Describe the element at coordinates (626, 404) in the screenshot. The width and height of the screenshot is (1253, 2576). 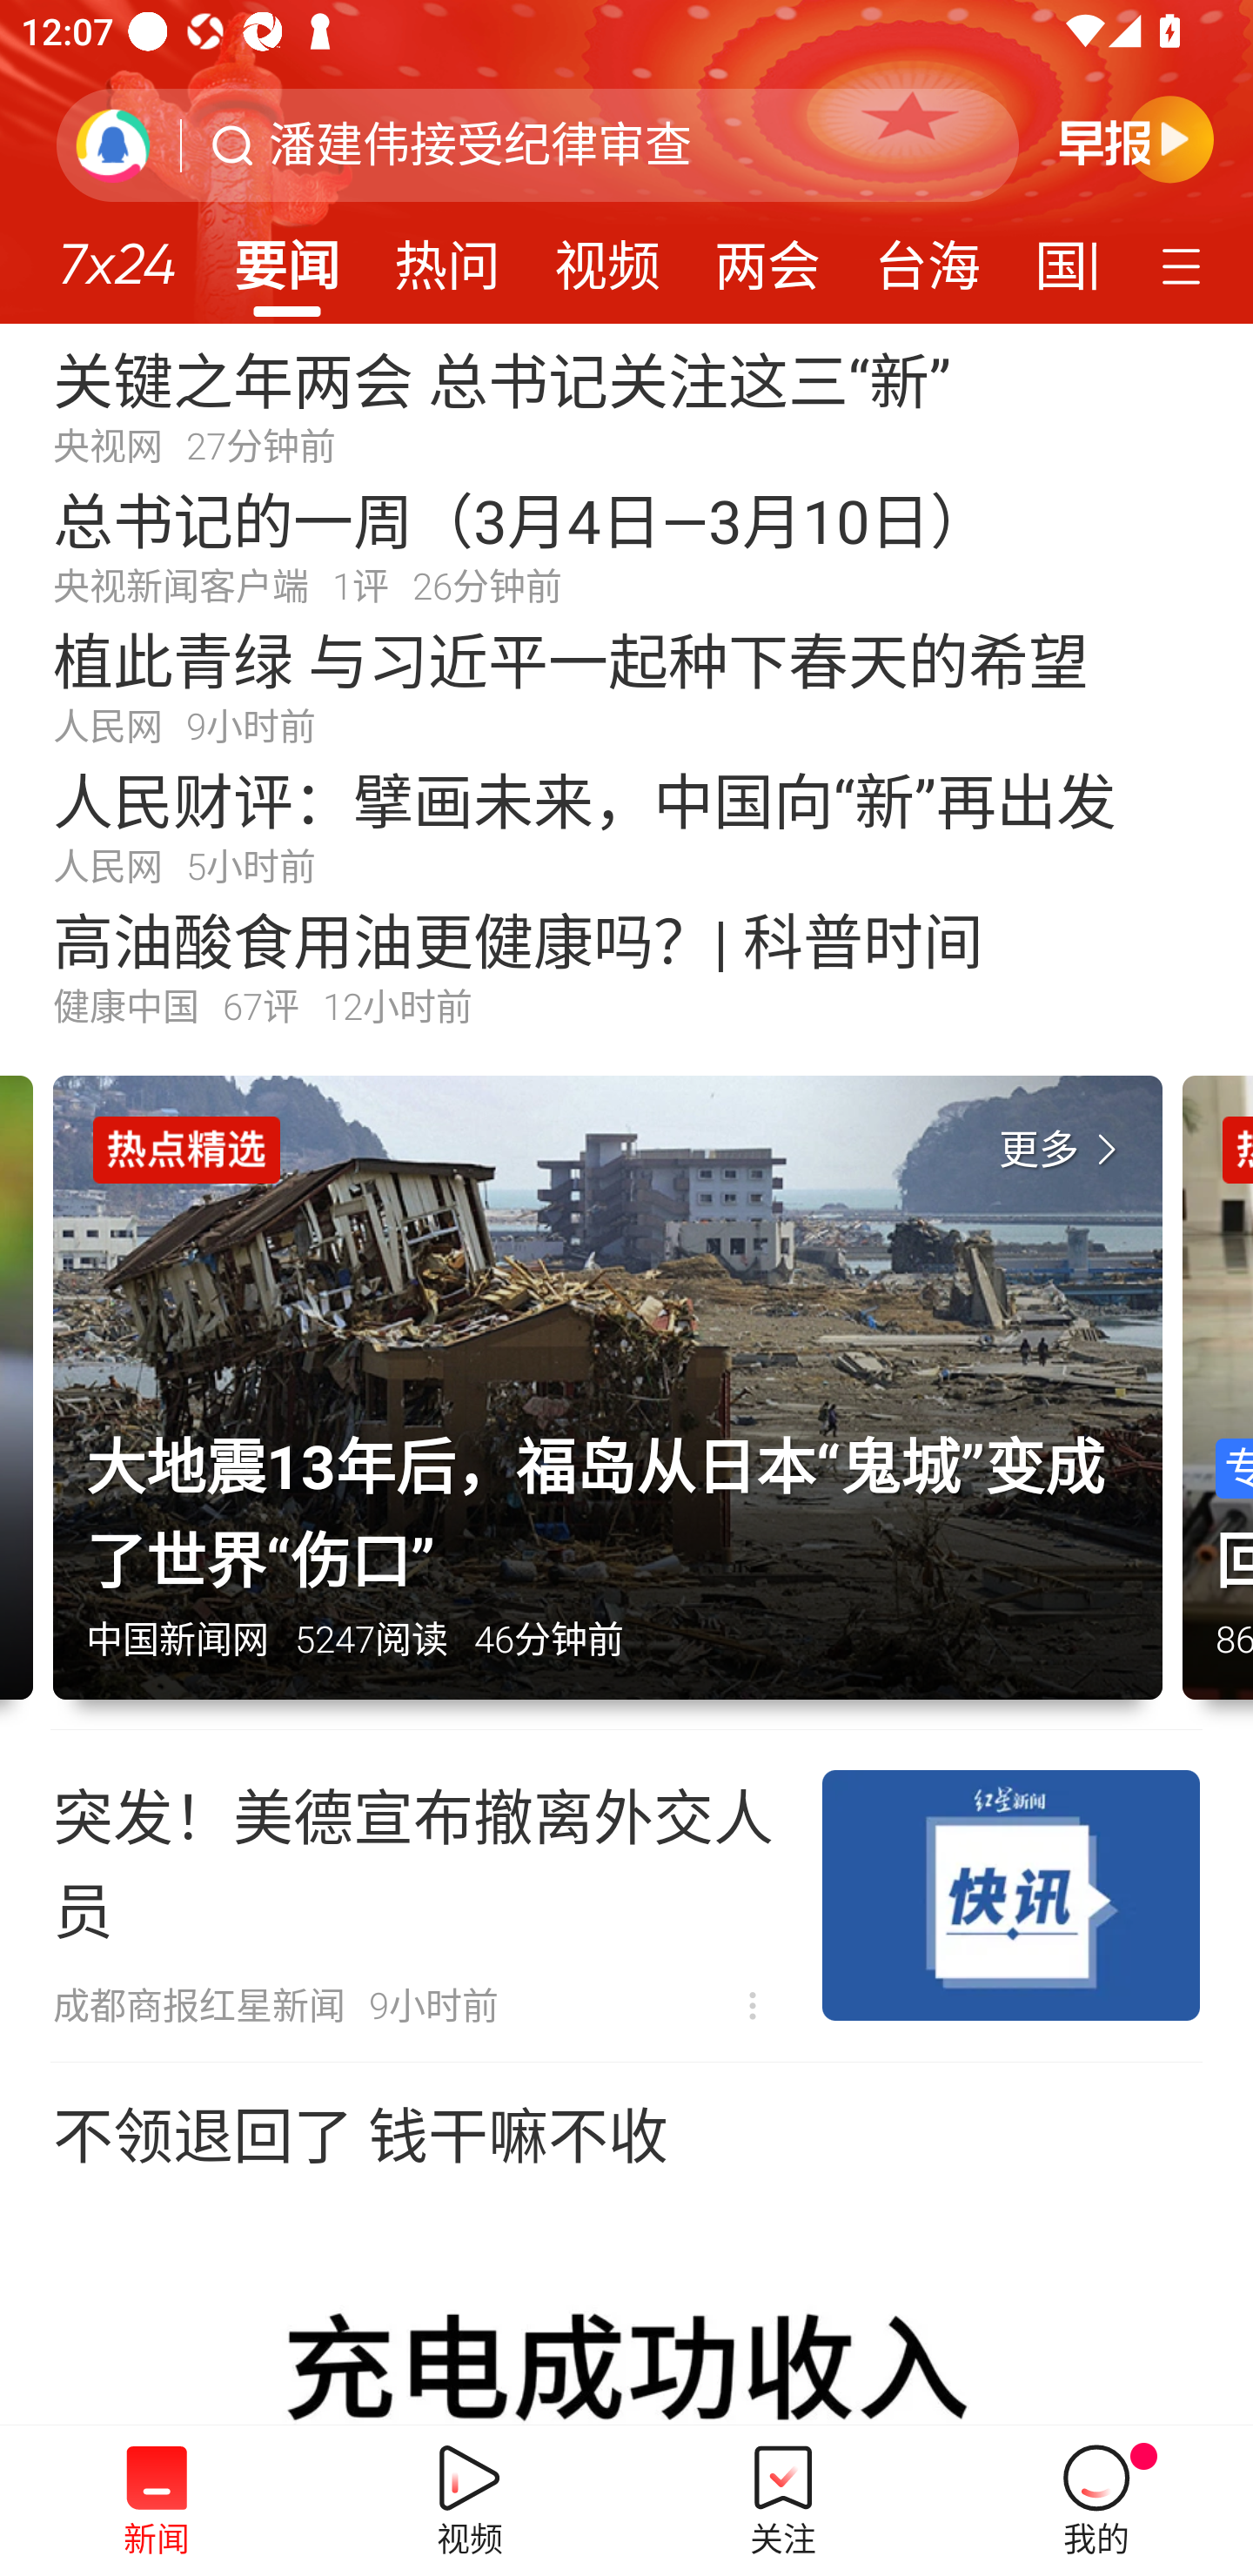
I see `关键之年两会 总书记关注这三“新” 央视网 27分钟前` at that location.